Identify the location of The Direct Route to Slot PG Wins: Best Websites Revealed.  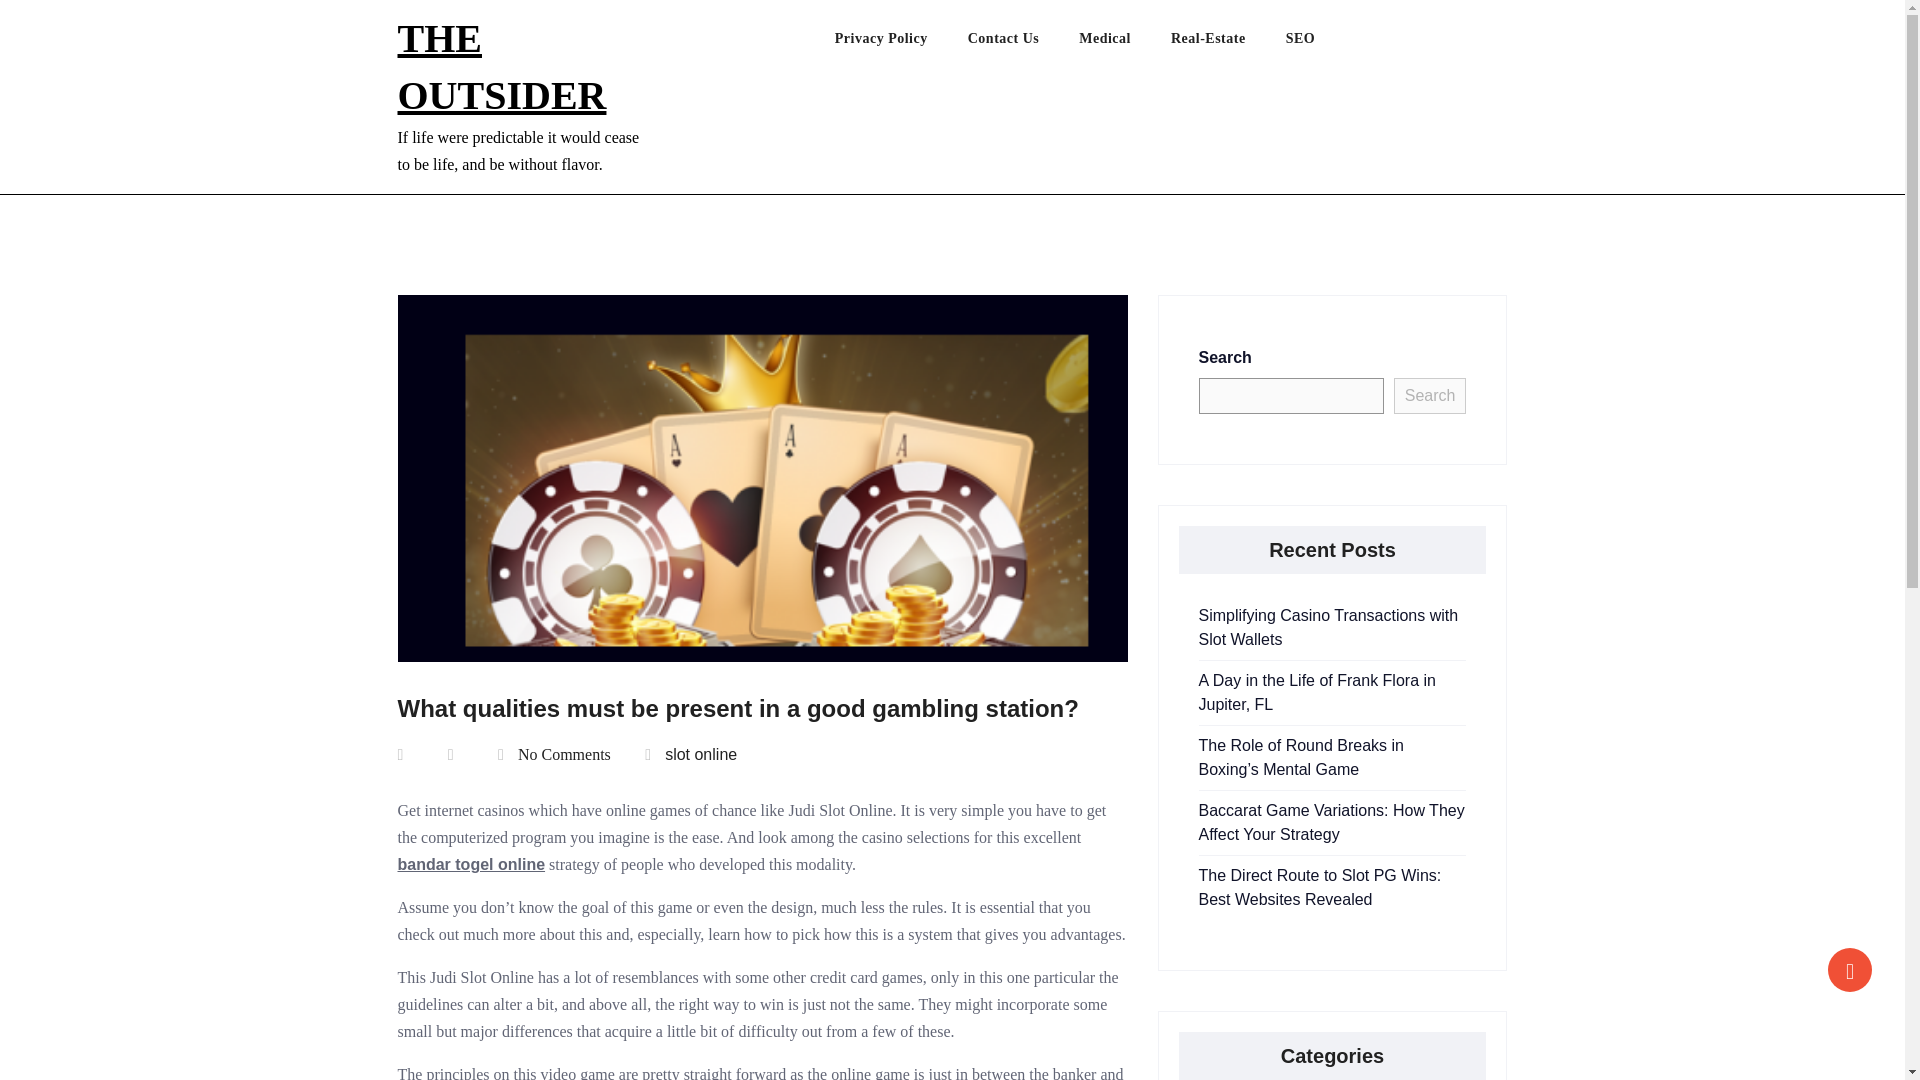
(1320, 888).